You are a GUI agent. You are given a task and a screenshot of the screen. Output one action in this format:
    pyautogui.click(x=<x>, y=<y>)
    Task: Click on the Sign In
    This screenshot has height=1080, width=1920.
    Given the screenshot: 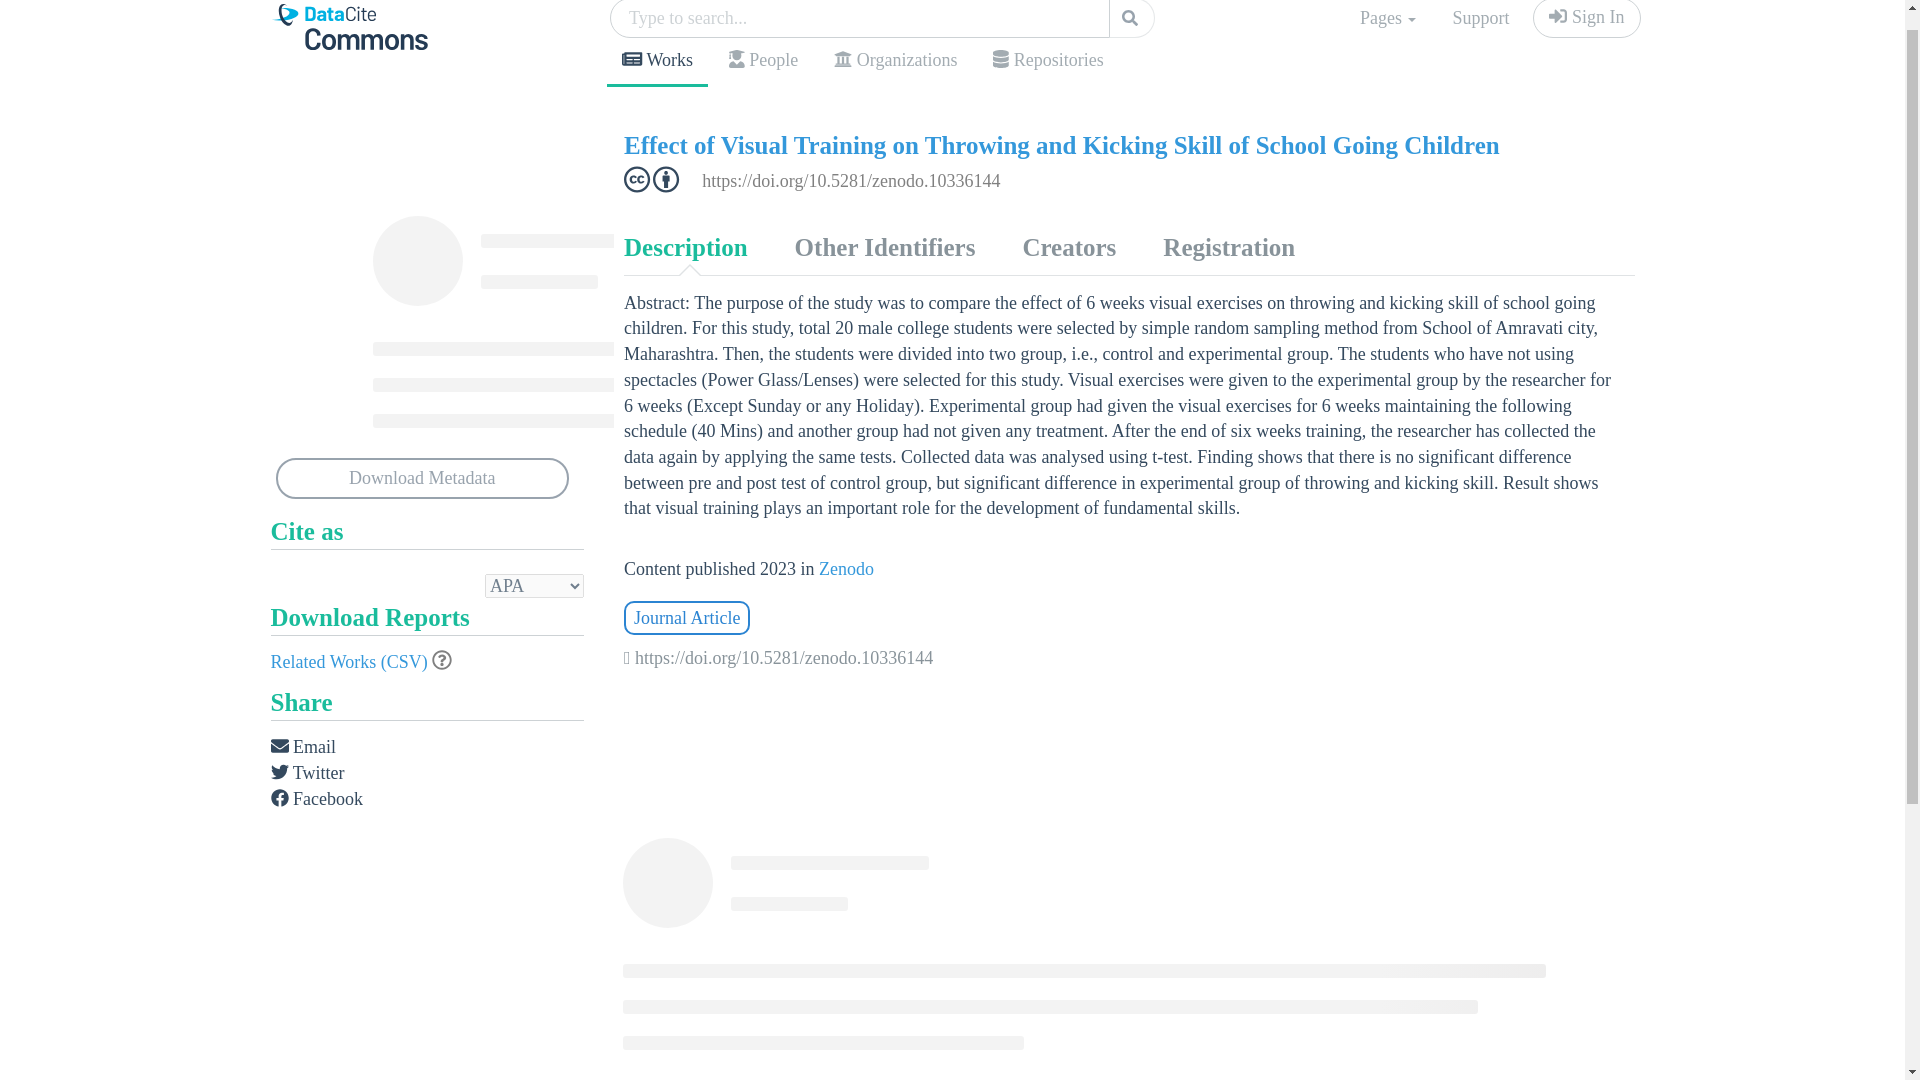 What is the action you would take?
    pyautogui.click(x=1586, y=18)
    